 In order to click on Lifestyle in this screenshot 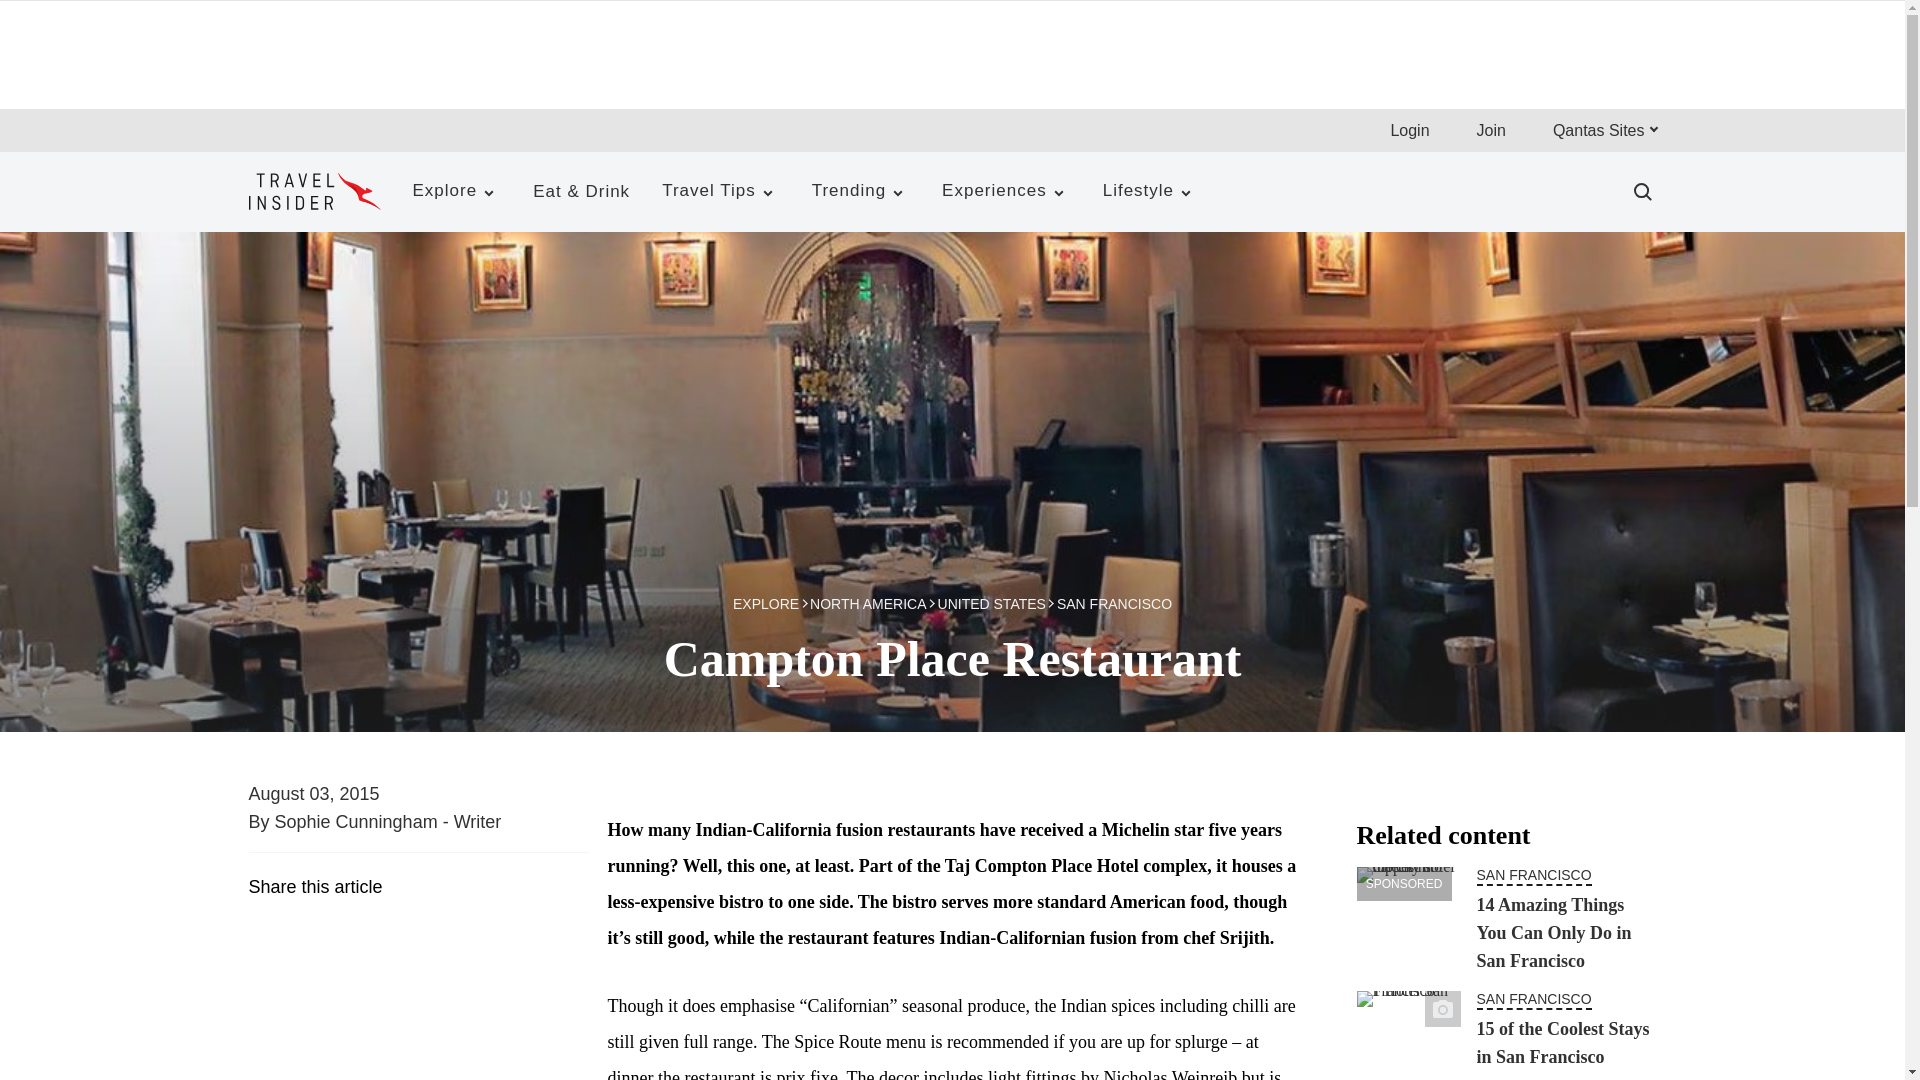, I will do `click(1150, 192)`.